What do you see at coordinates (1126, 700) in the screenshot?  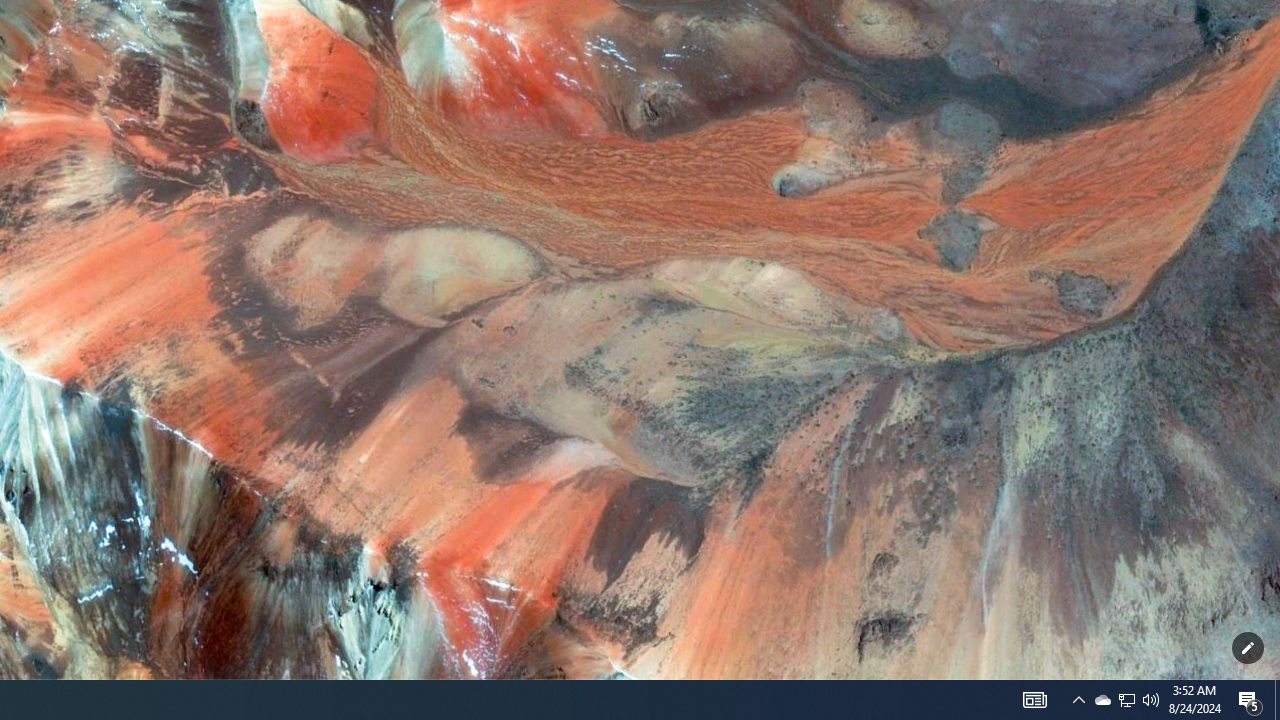 I see `AutomationID: 4105` at bounding box center [1126, 700].